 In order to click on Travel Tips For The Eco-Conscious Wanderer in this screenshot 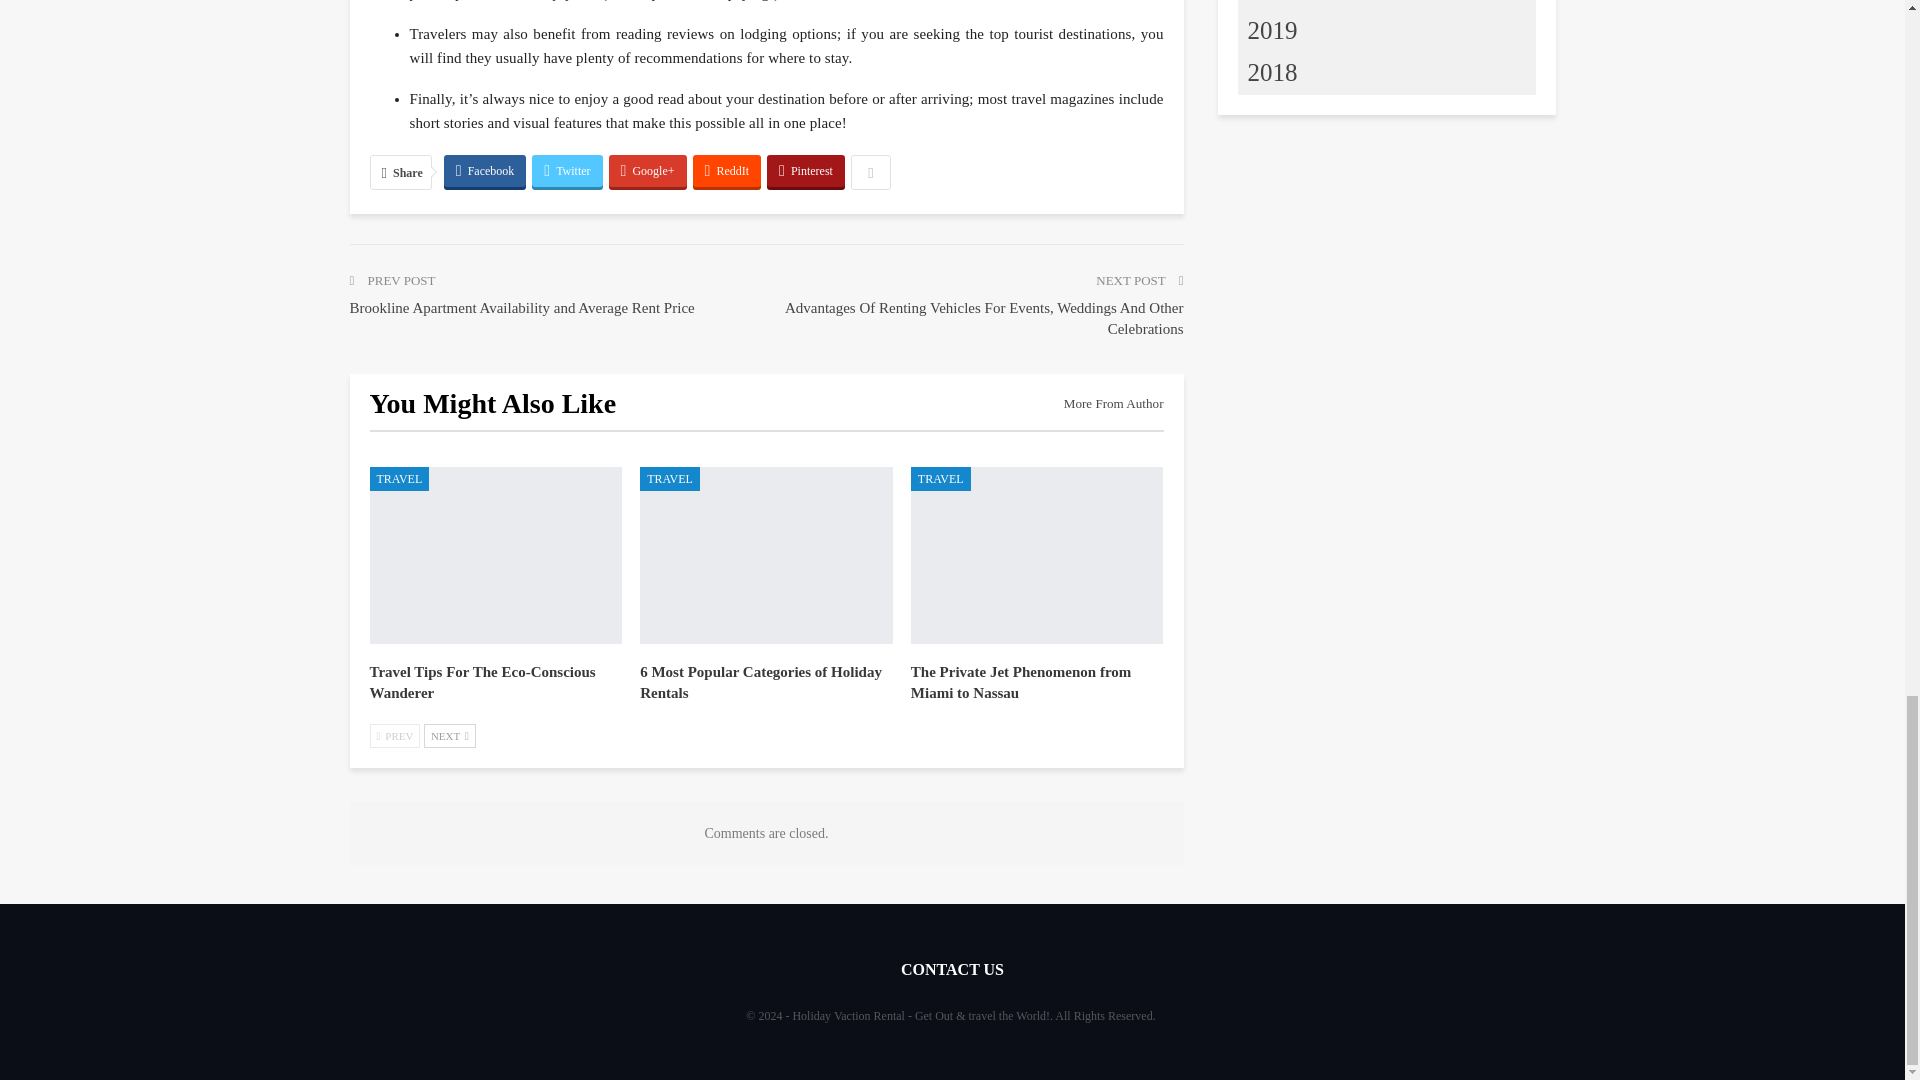, I will do `click(482, 682)`.